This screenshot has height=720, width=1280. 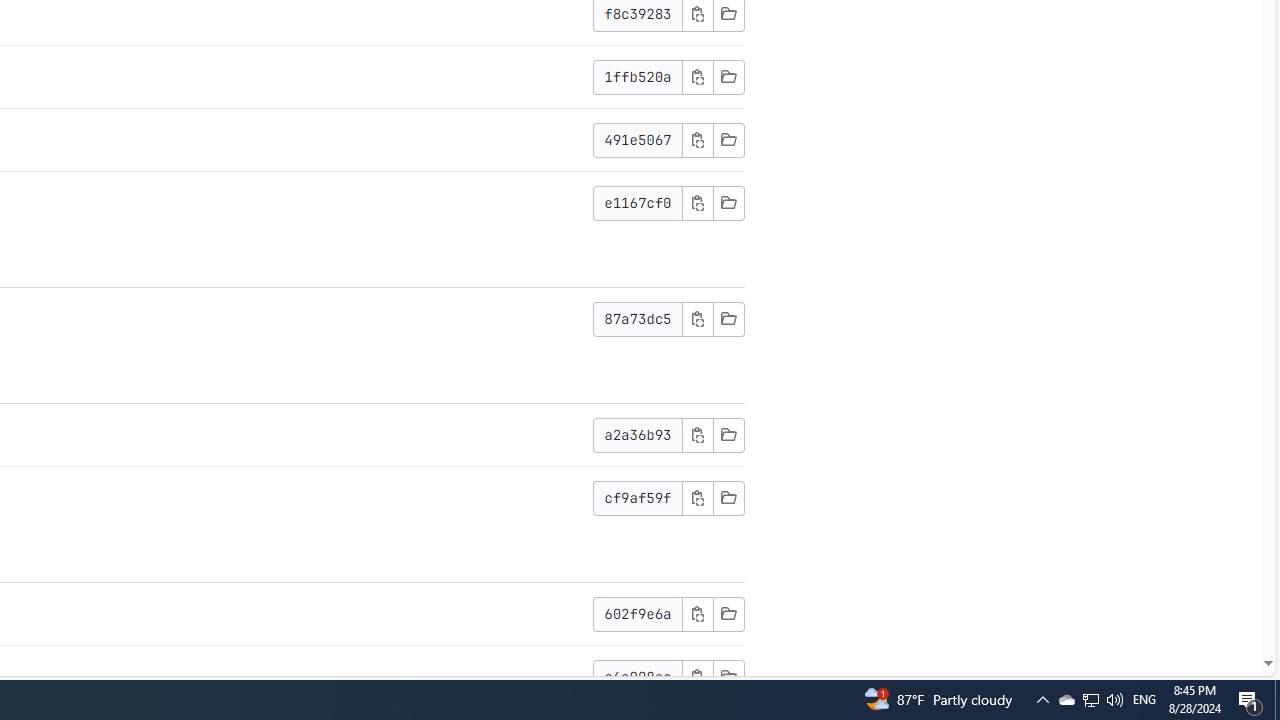 I want to click on Class: s16, so click(x=728, y=676).